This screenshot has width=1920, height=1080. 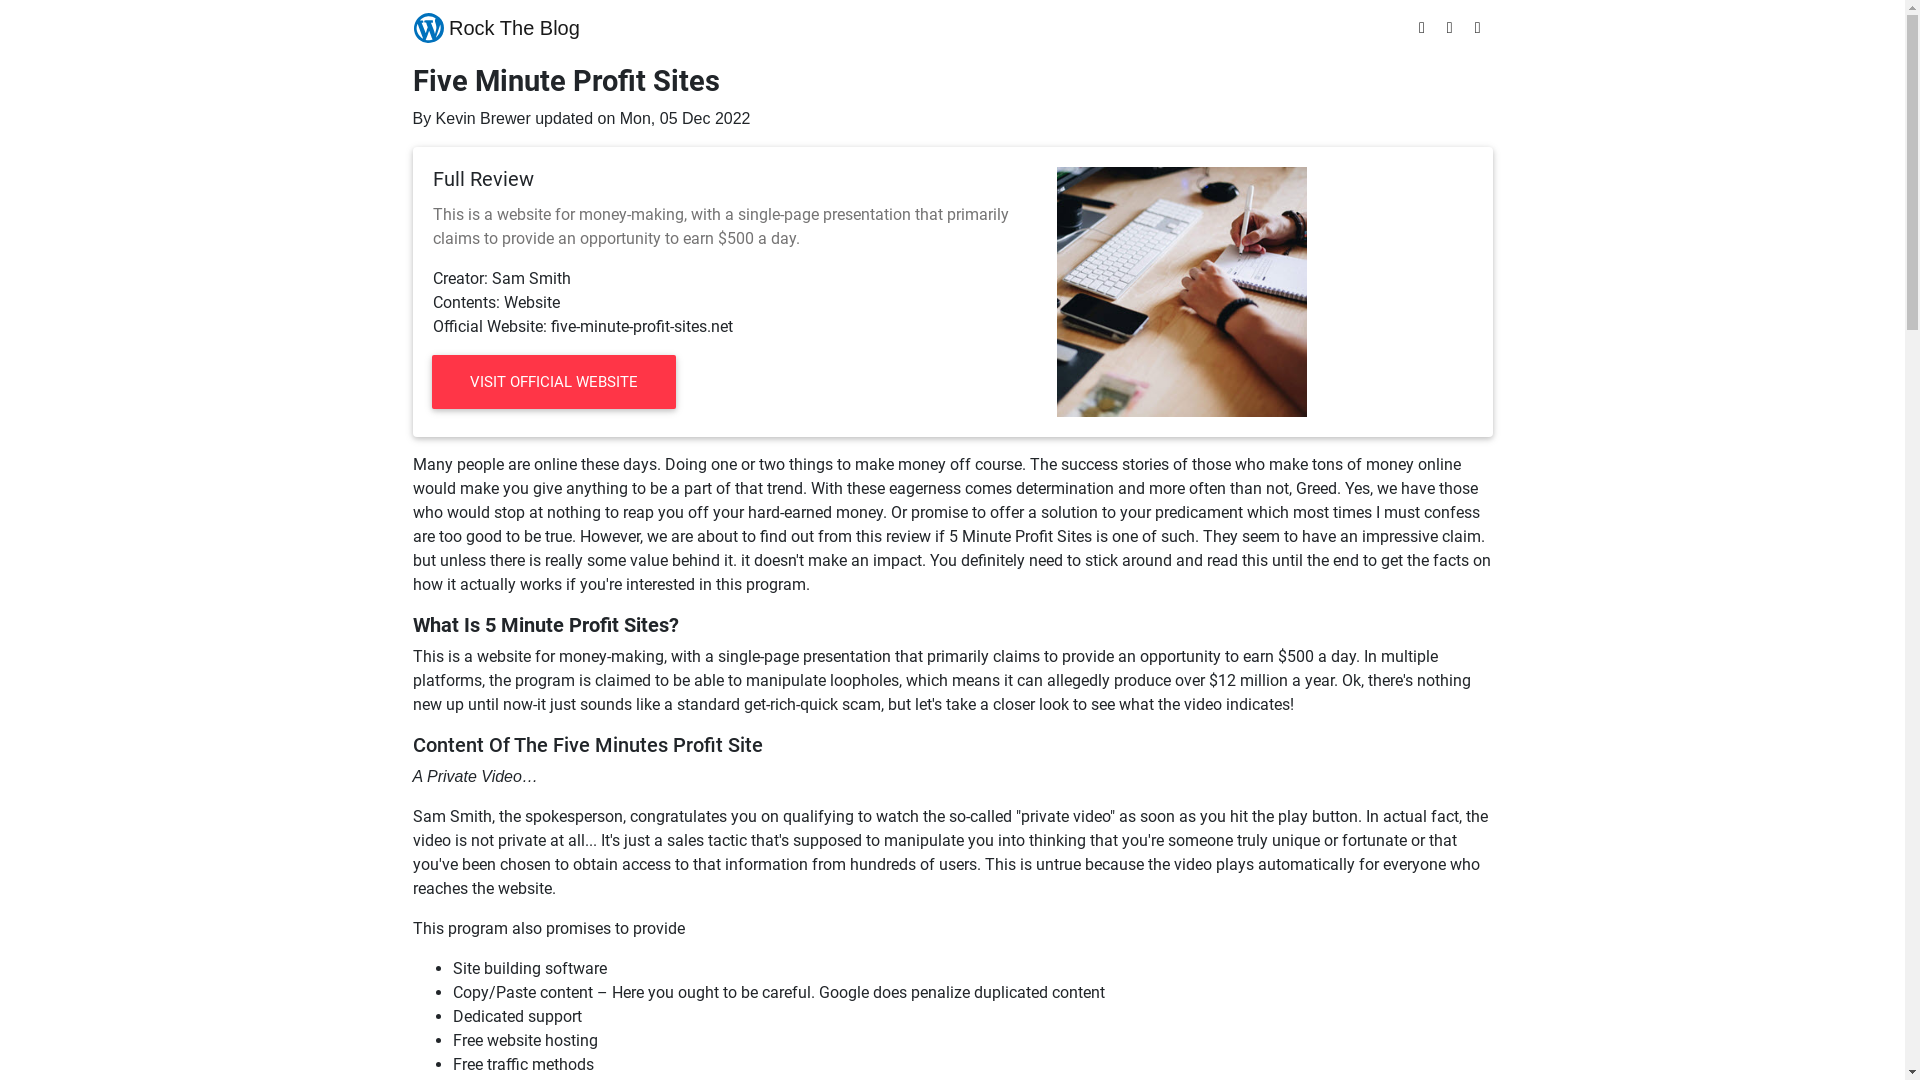 I want to click on Five Minute Profit Sites, so click(x=1182, y=290).